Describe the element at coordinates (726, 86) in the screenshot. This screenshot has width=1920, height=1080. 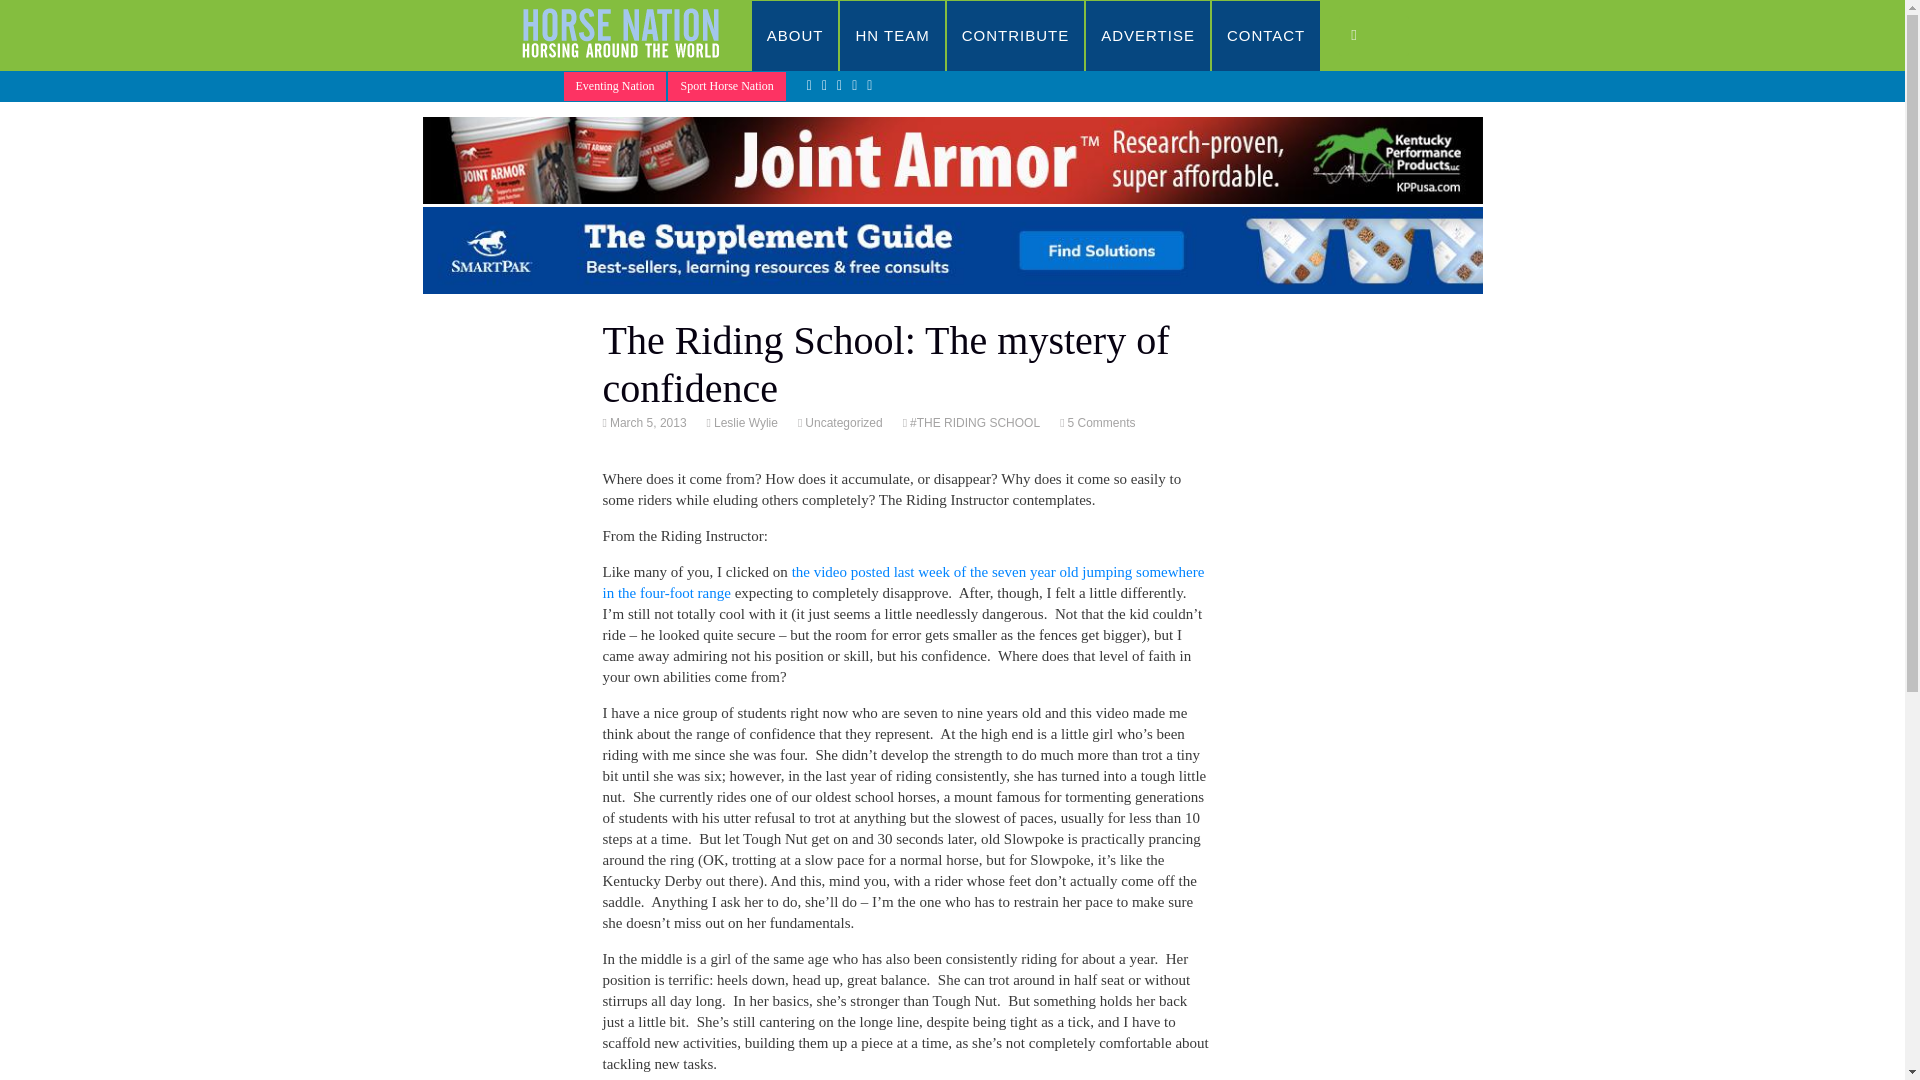
I see `Sport Horse Nation` at that location.